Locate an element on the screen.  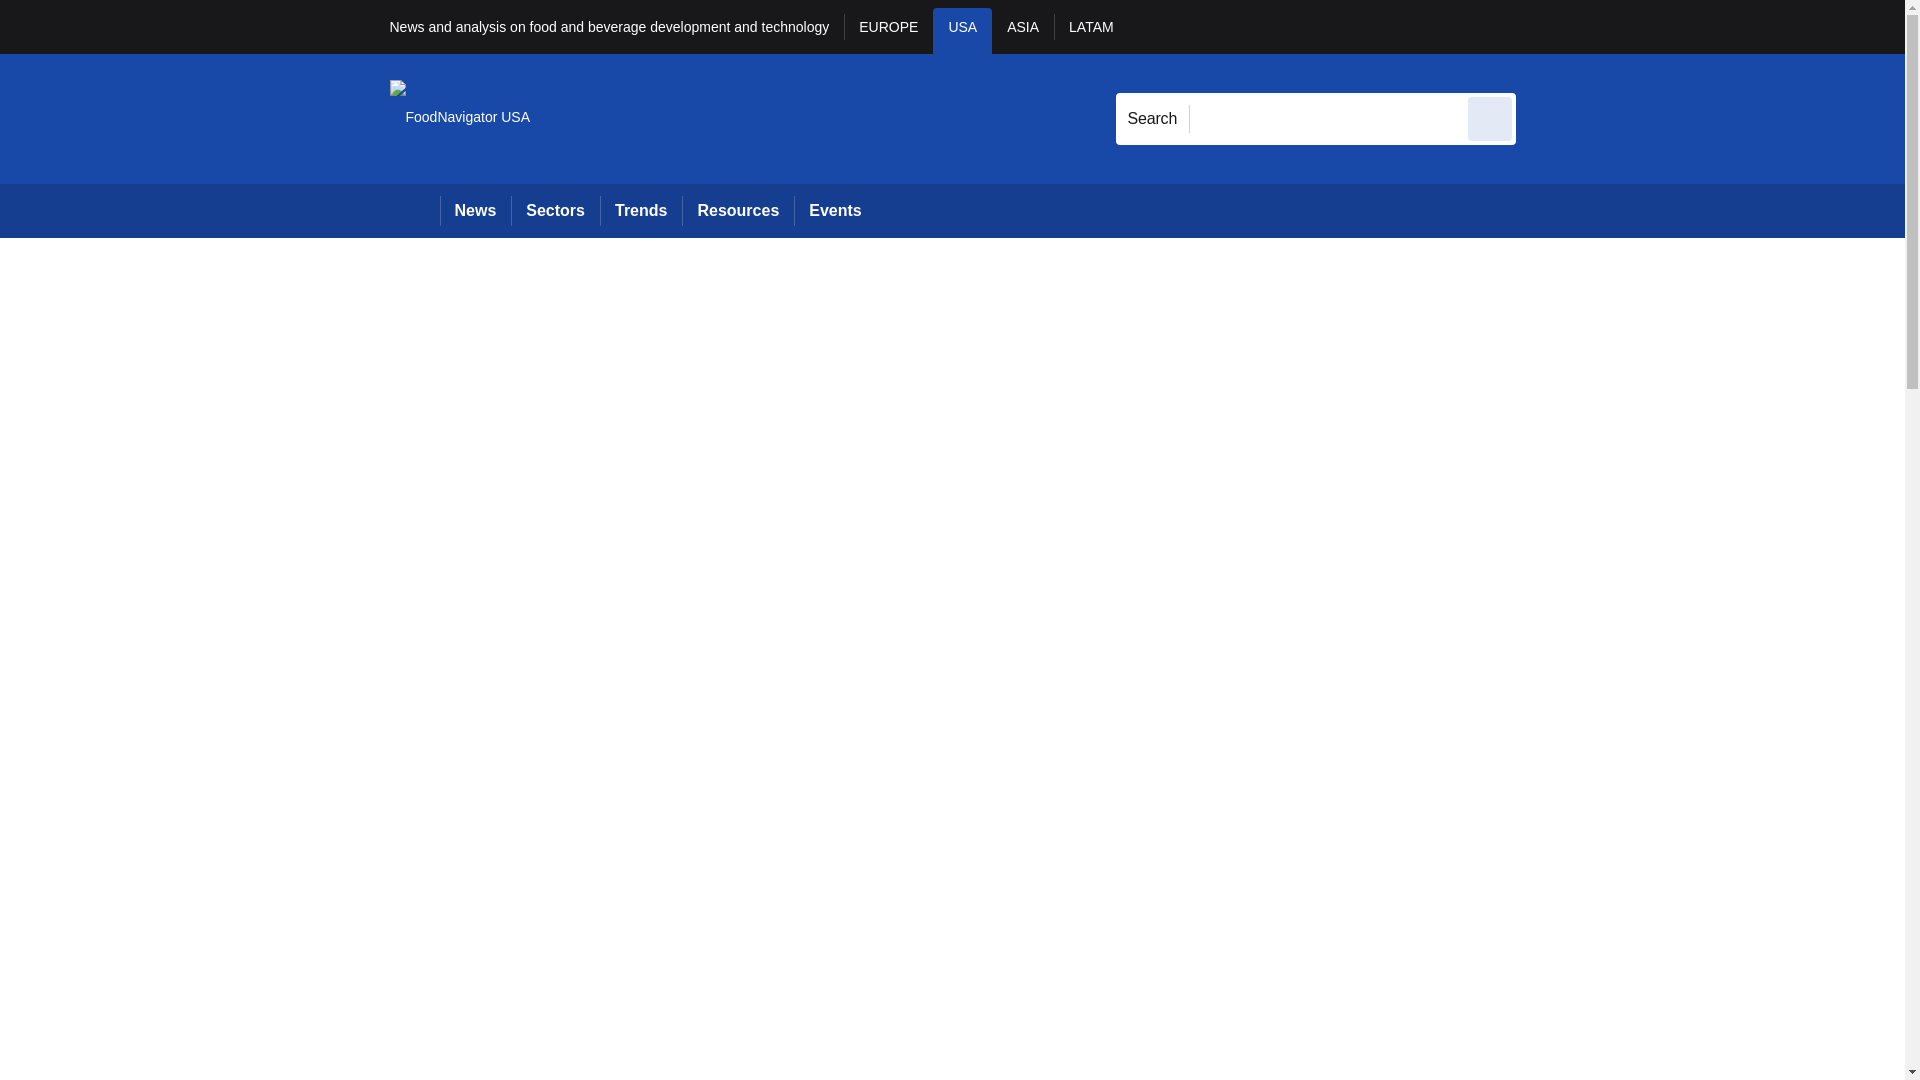
Home is located at coordinates (414, 210).